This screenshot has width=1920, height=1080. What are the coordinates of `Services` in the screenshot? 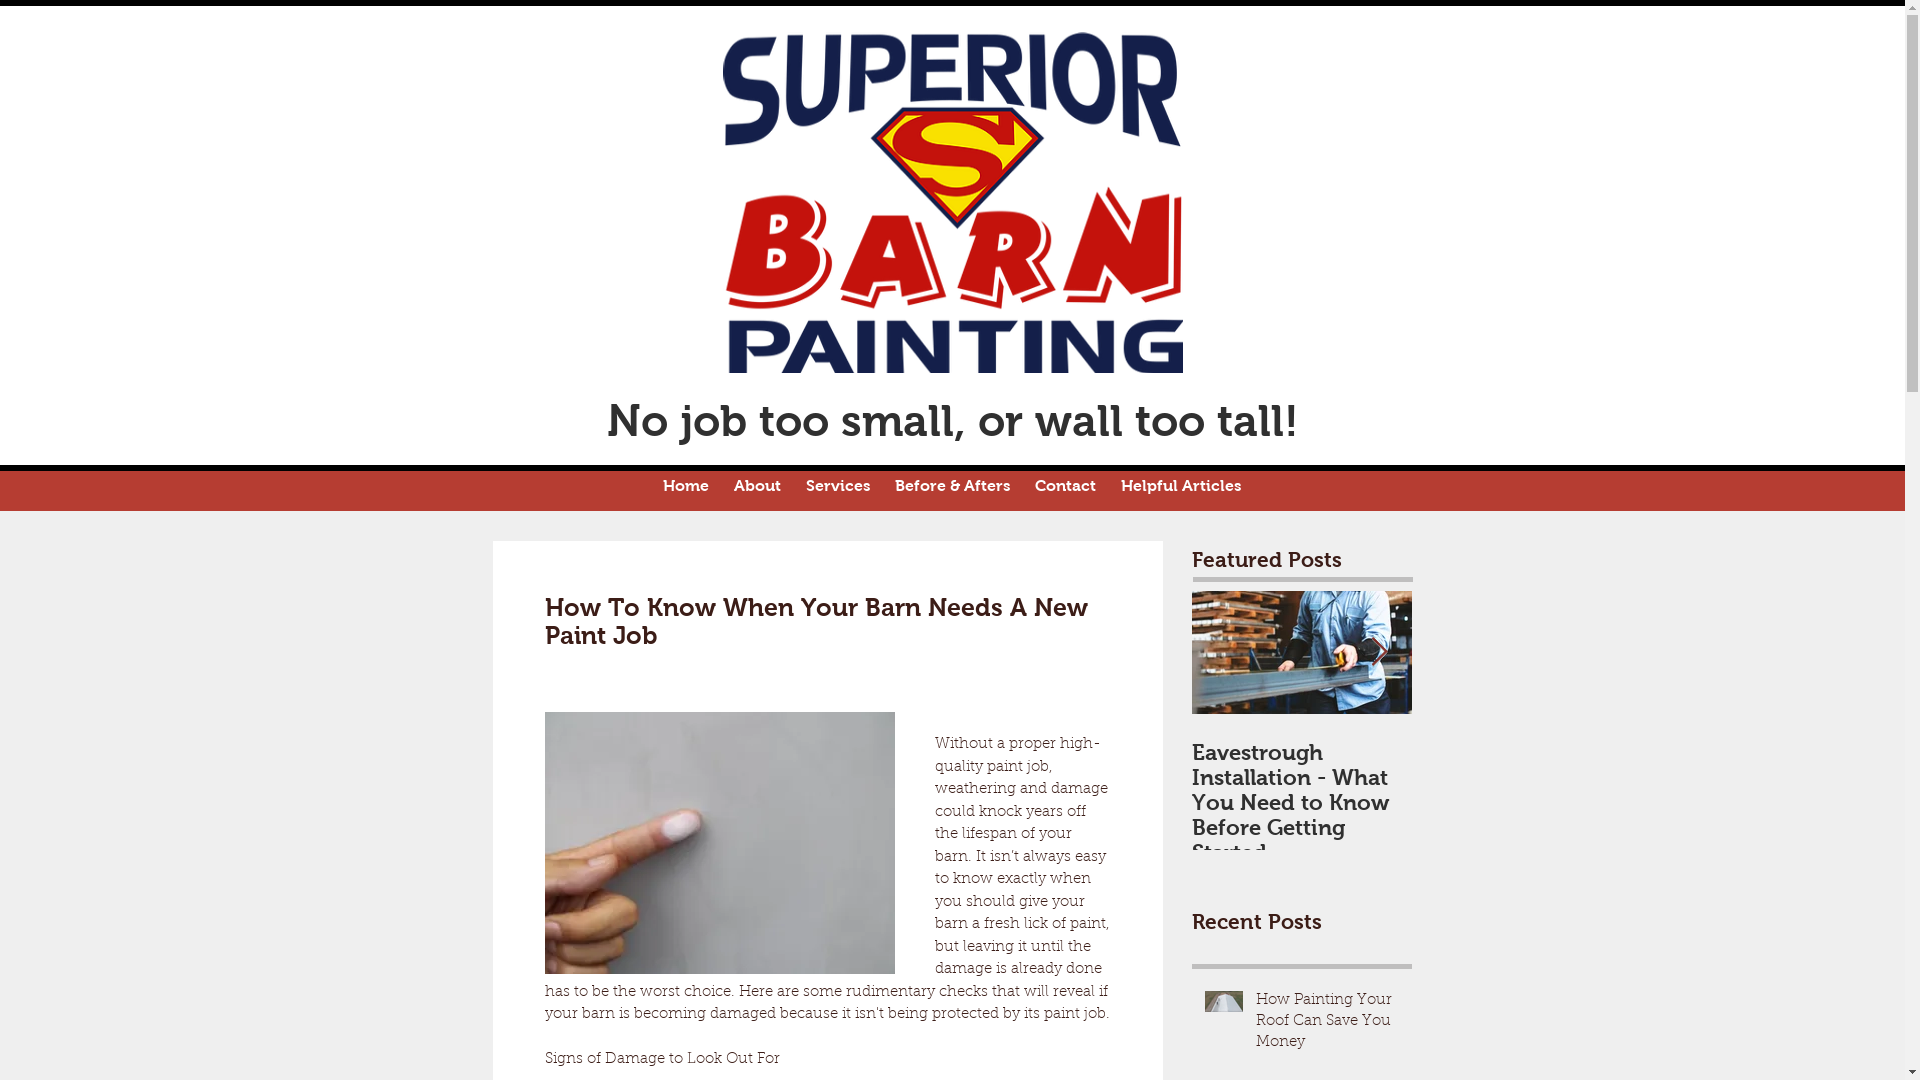 It's located at (838, 486).